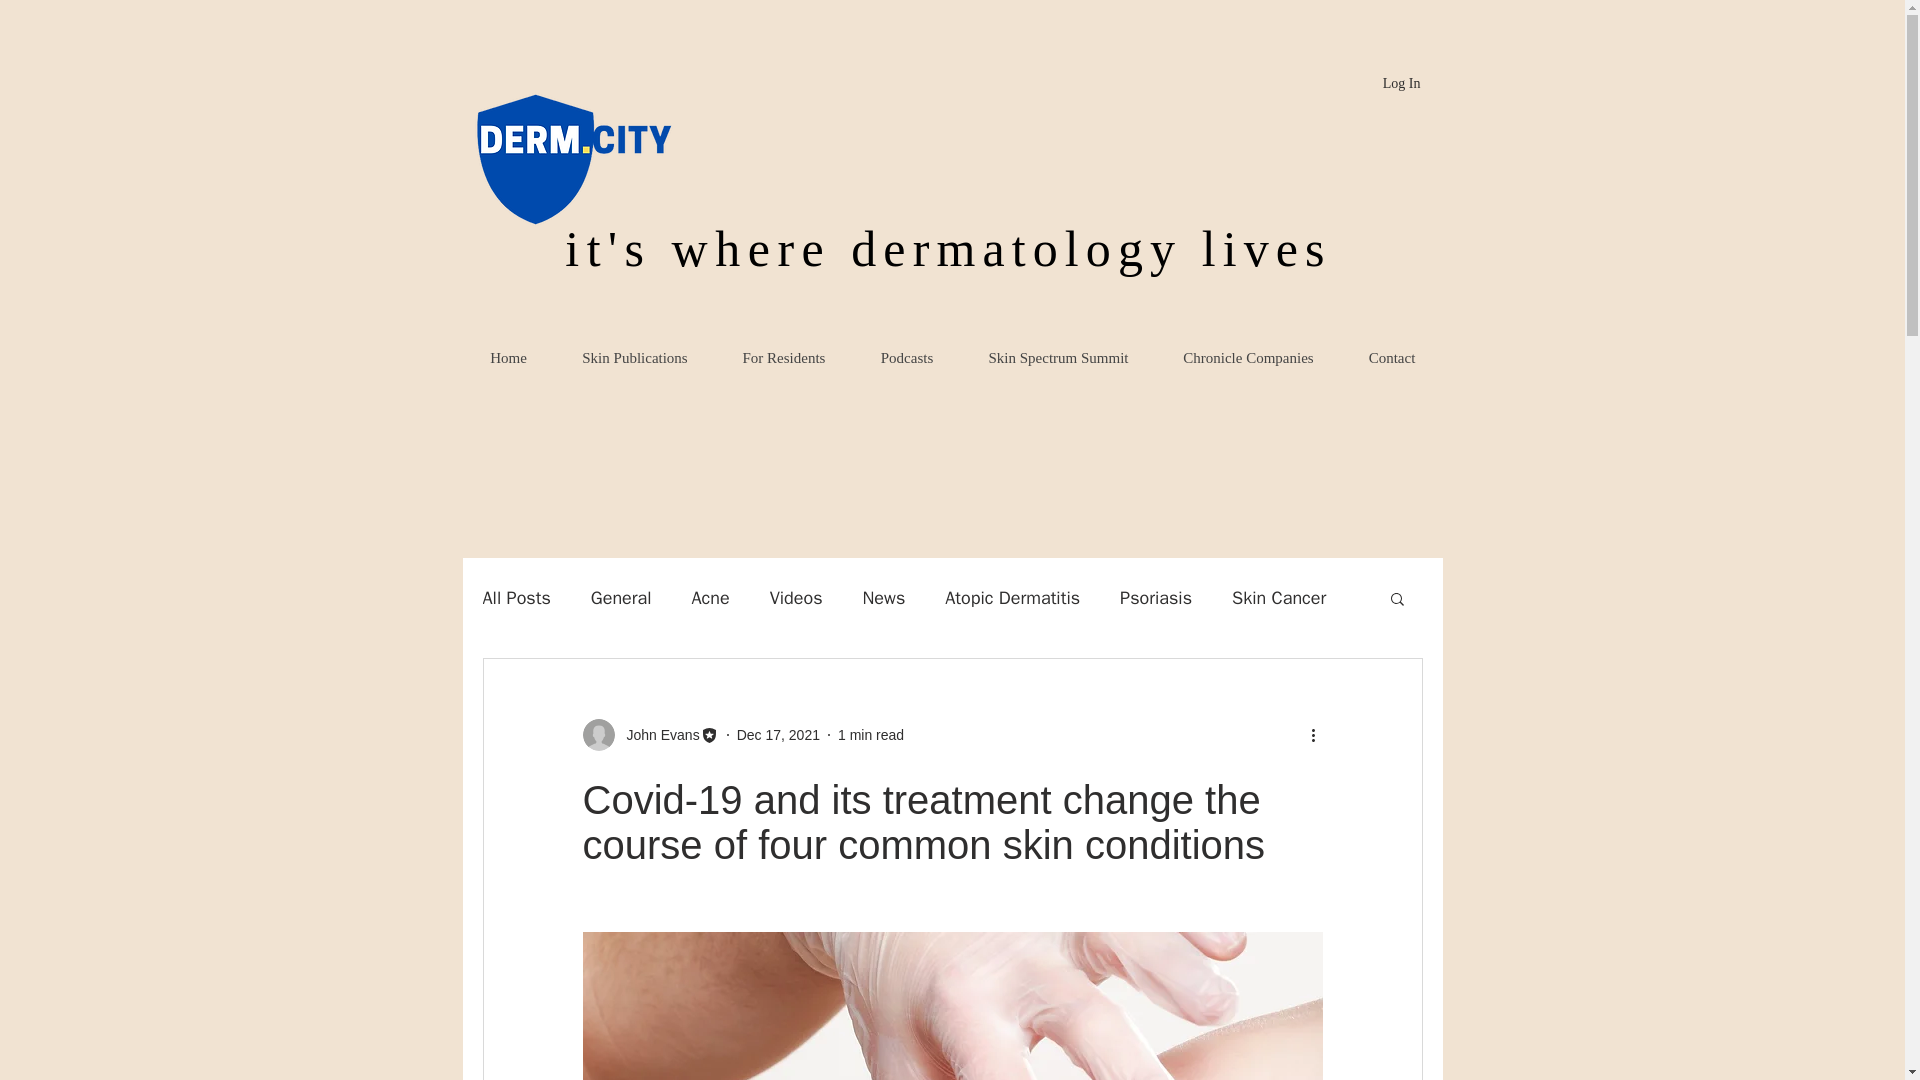 The image size is (1920, 1080). Describe the element at coordinates (710, 598) in the screenshot. I see `Acne` at that location.